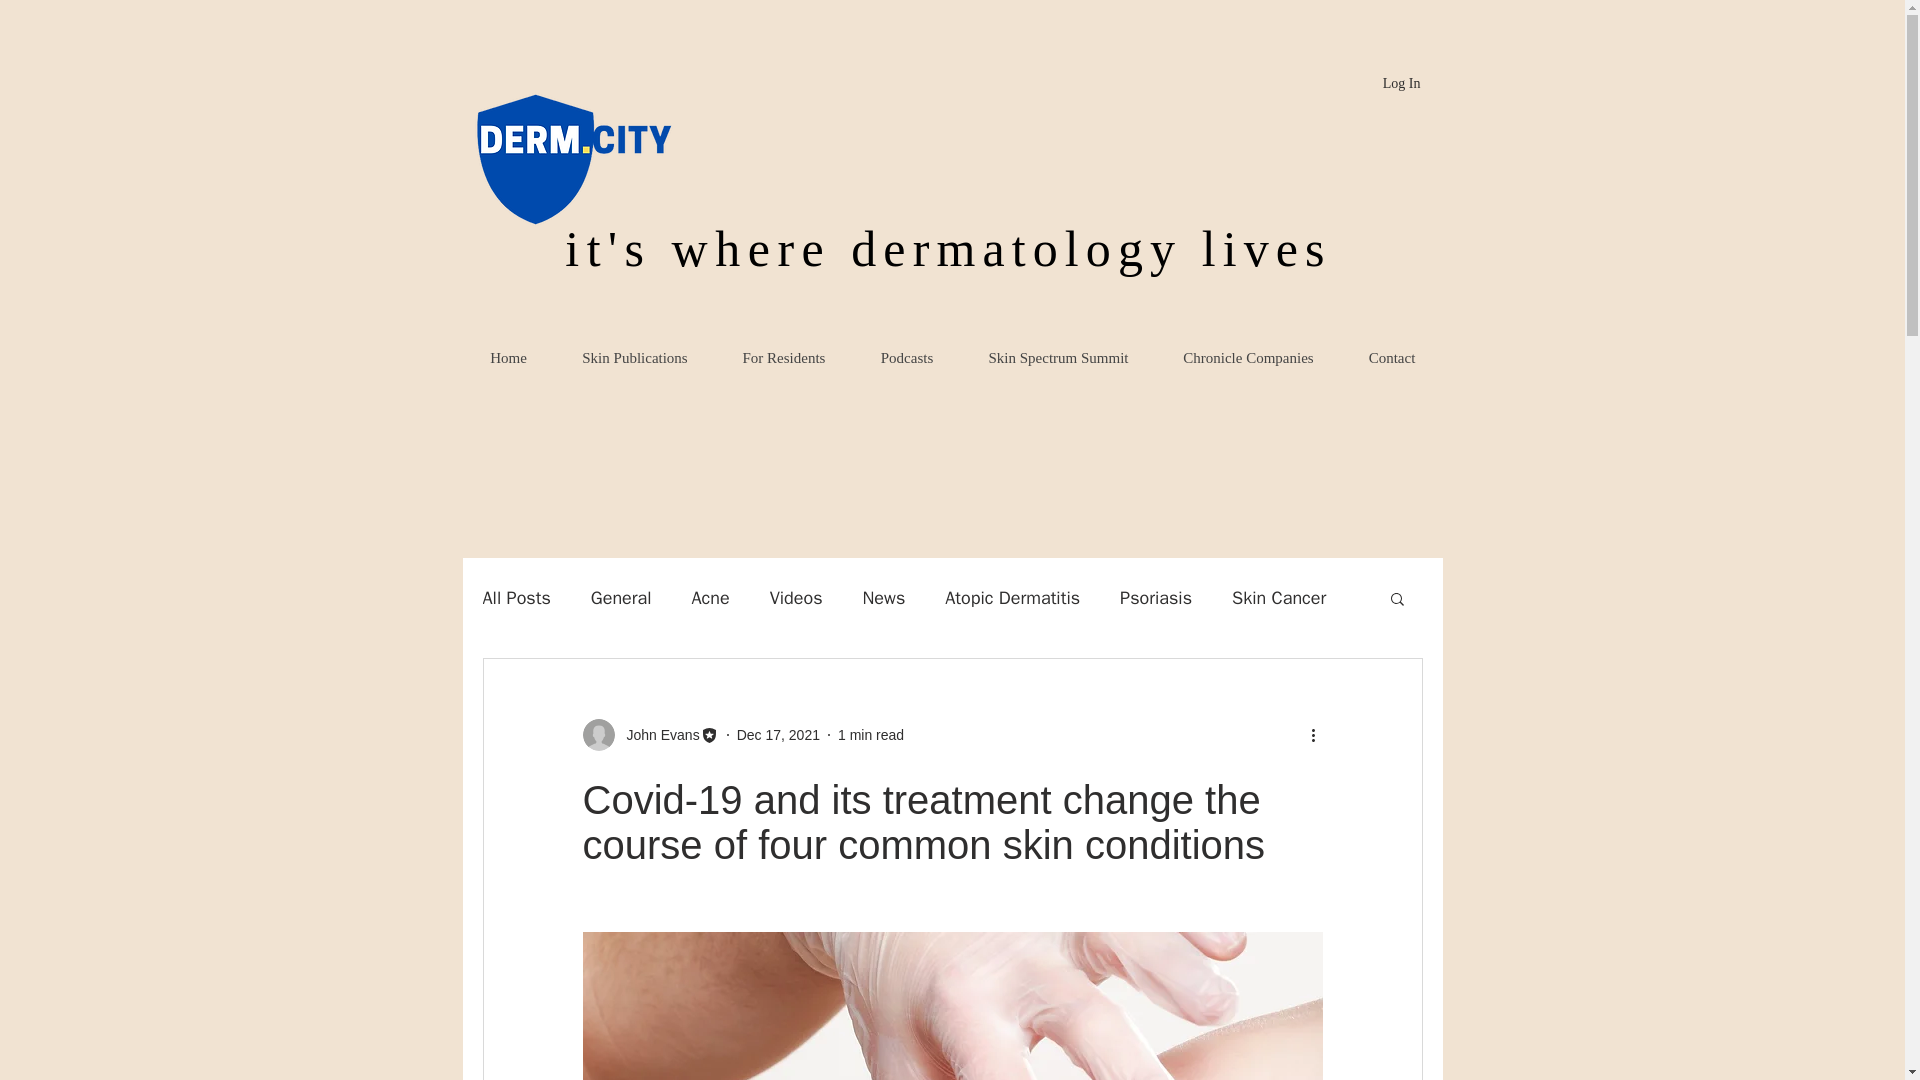 The image size is (1920, 1080). Describe the element at coordinates (710, 598) in the screenshot. I see `Acne` at that location.